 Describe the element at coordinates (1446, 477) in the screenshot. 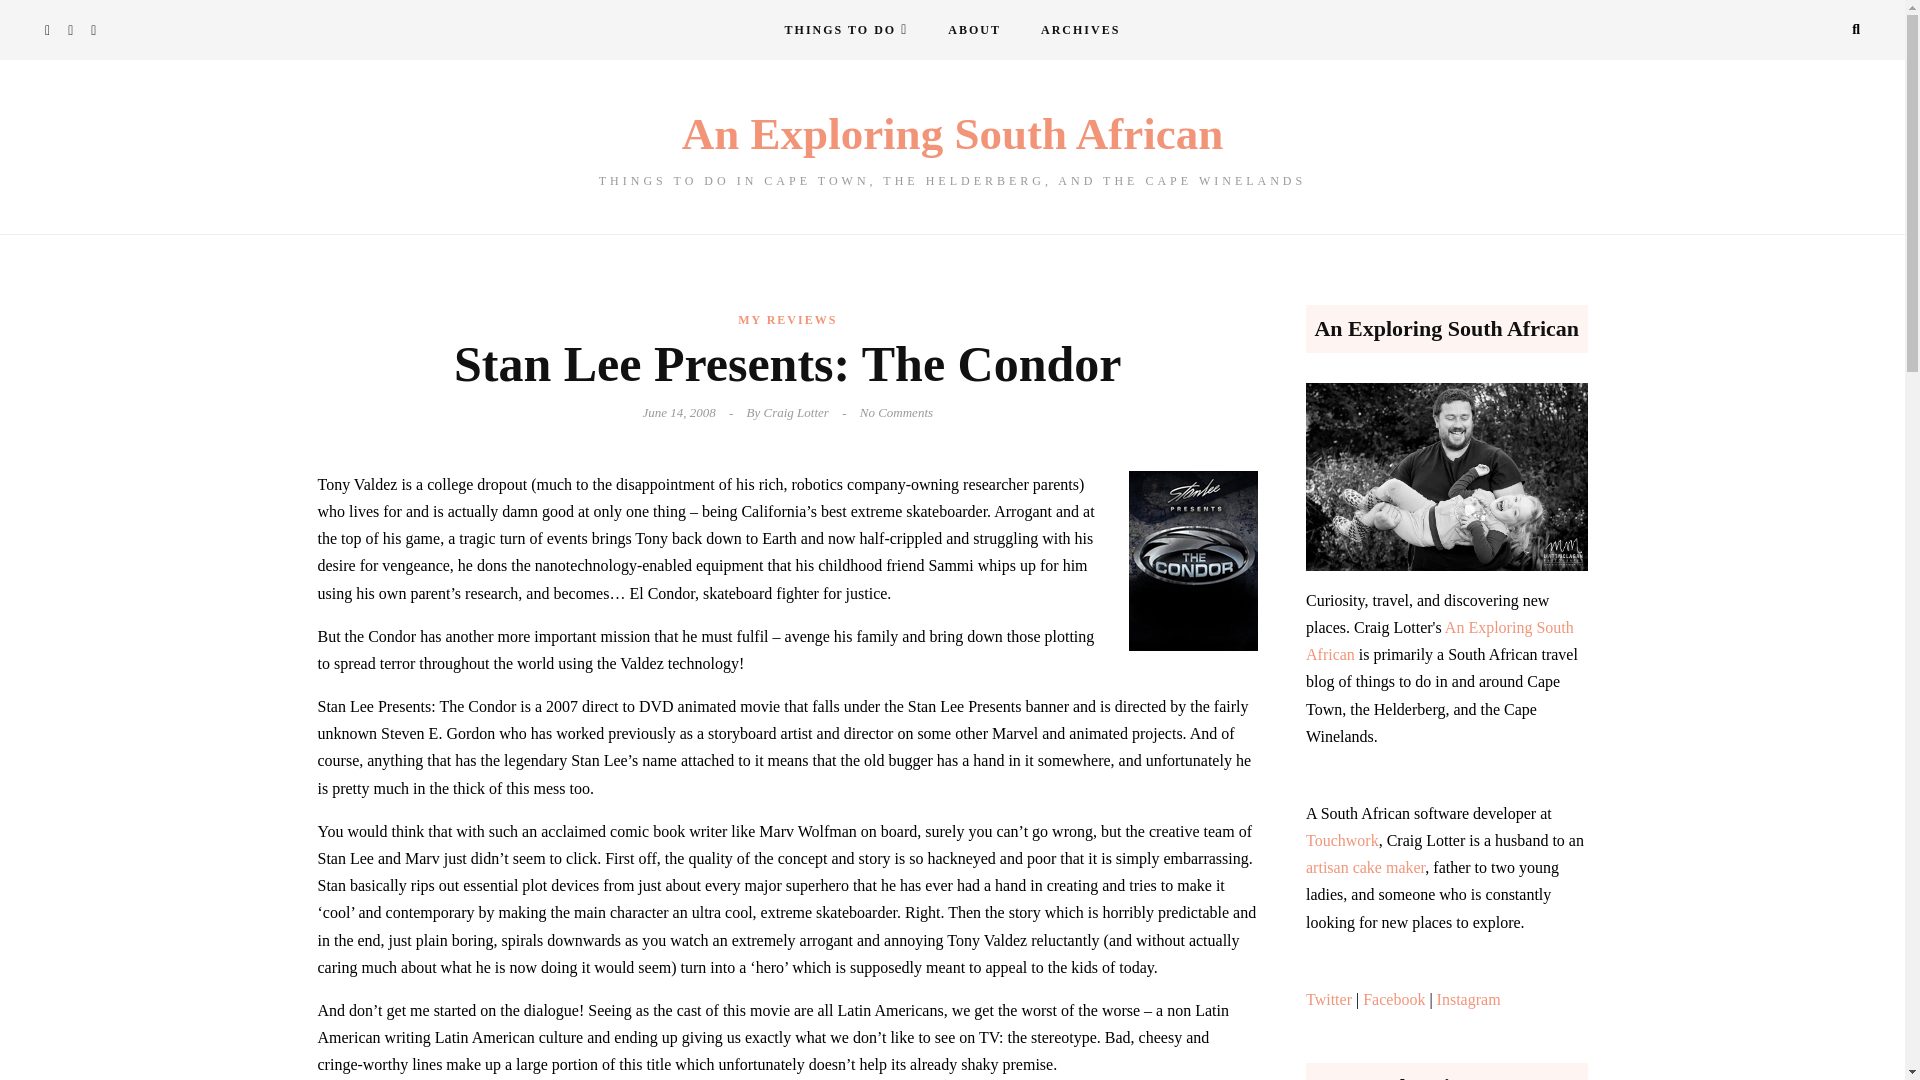

I see `Craig Lotter carrying his little girl Jessica` at that location.